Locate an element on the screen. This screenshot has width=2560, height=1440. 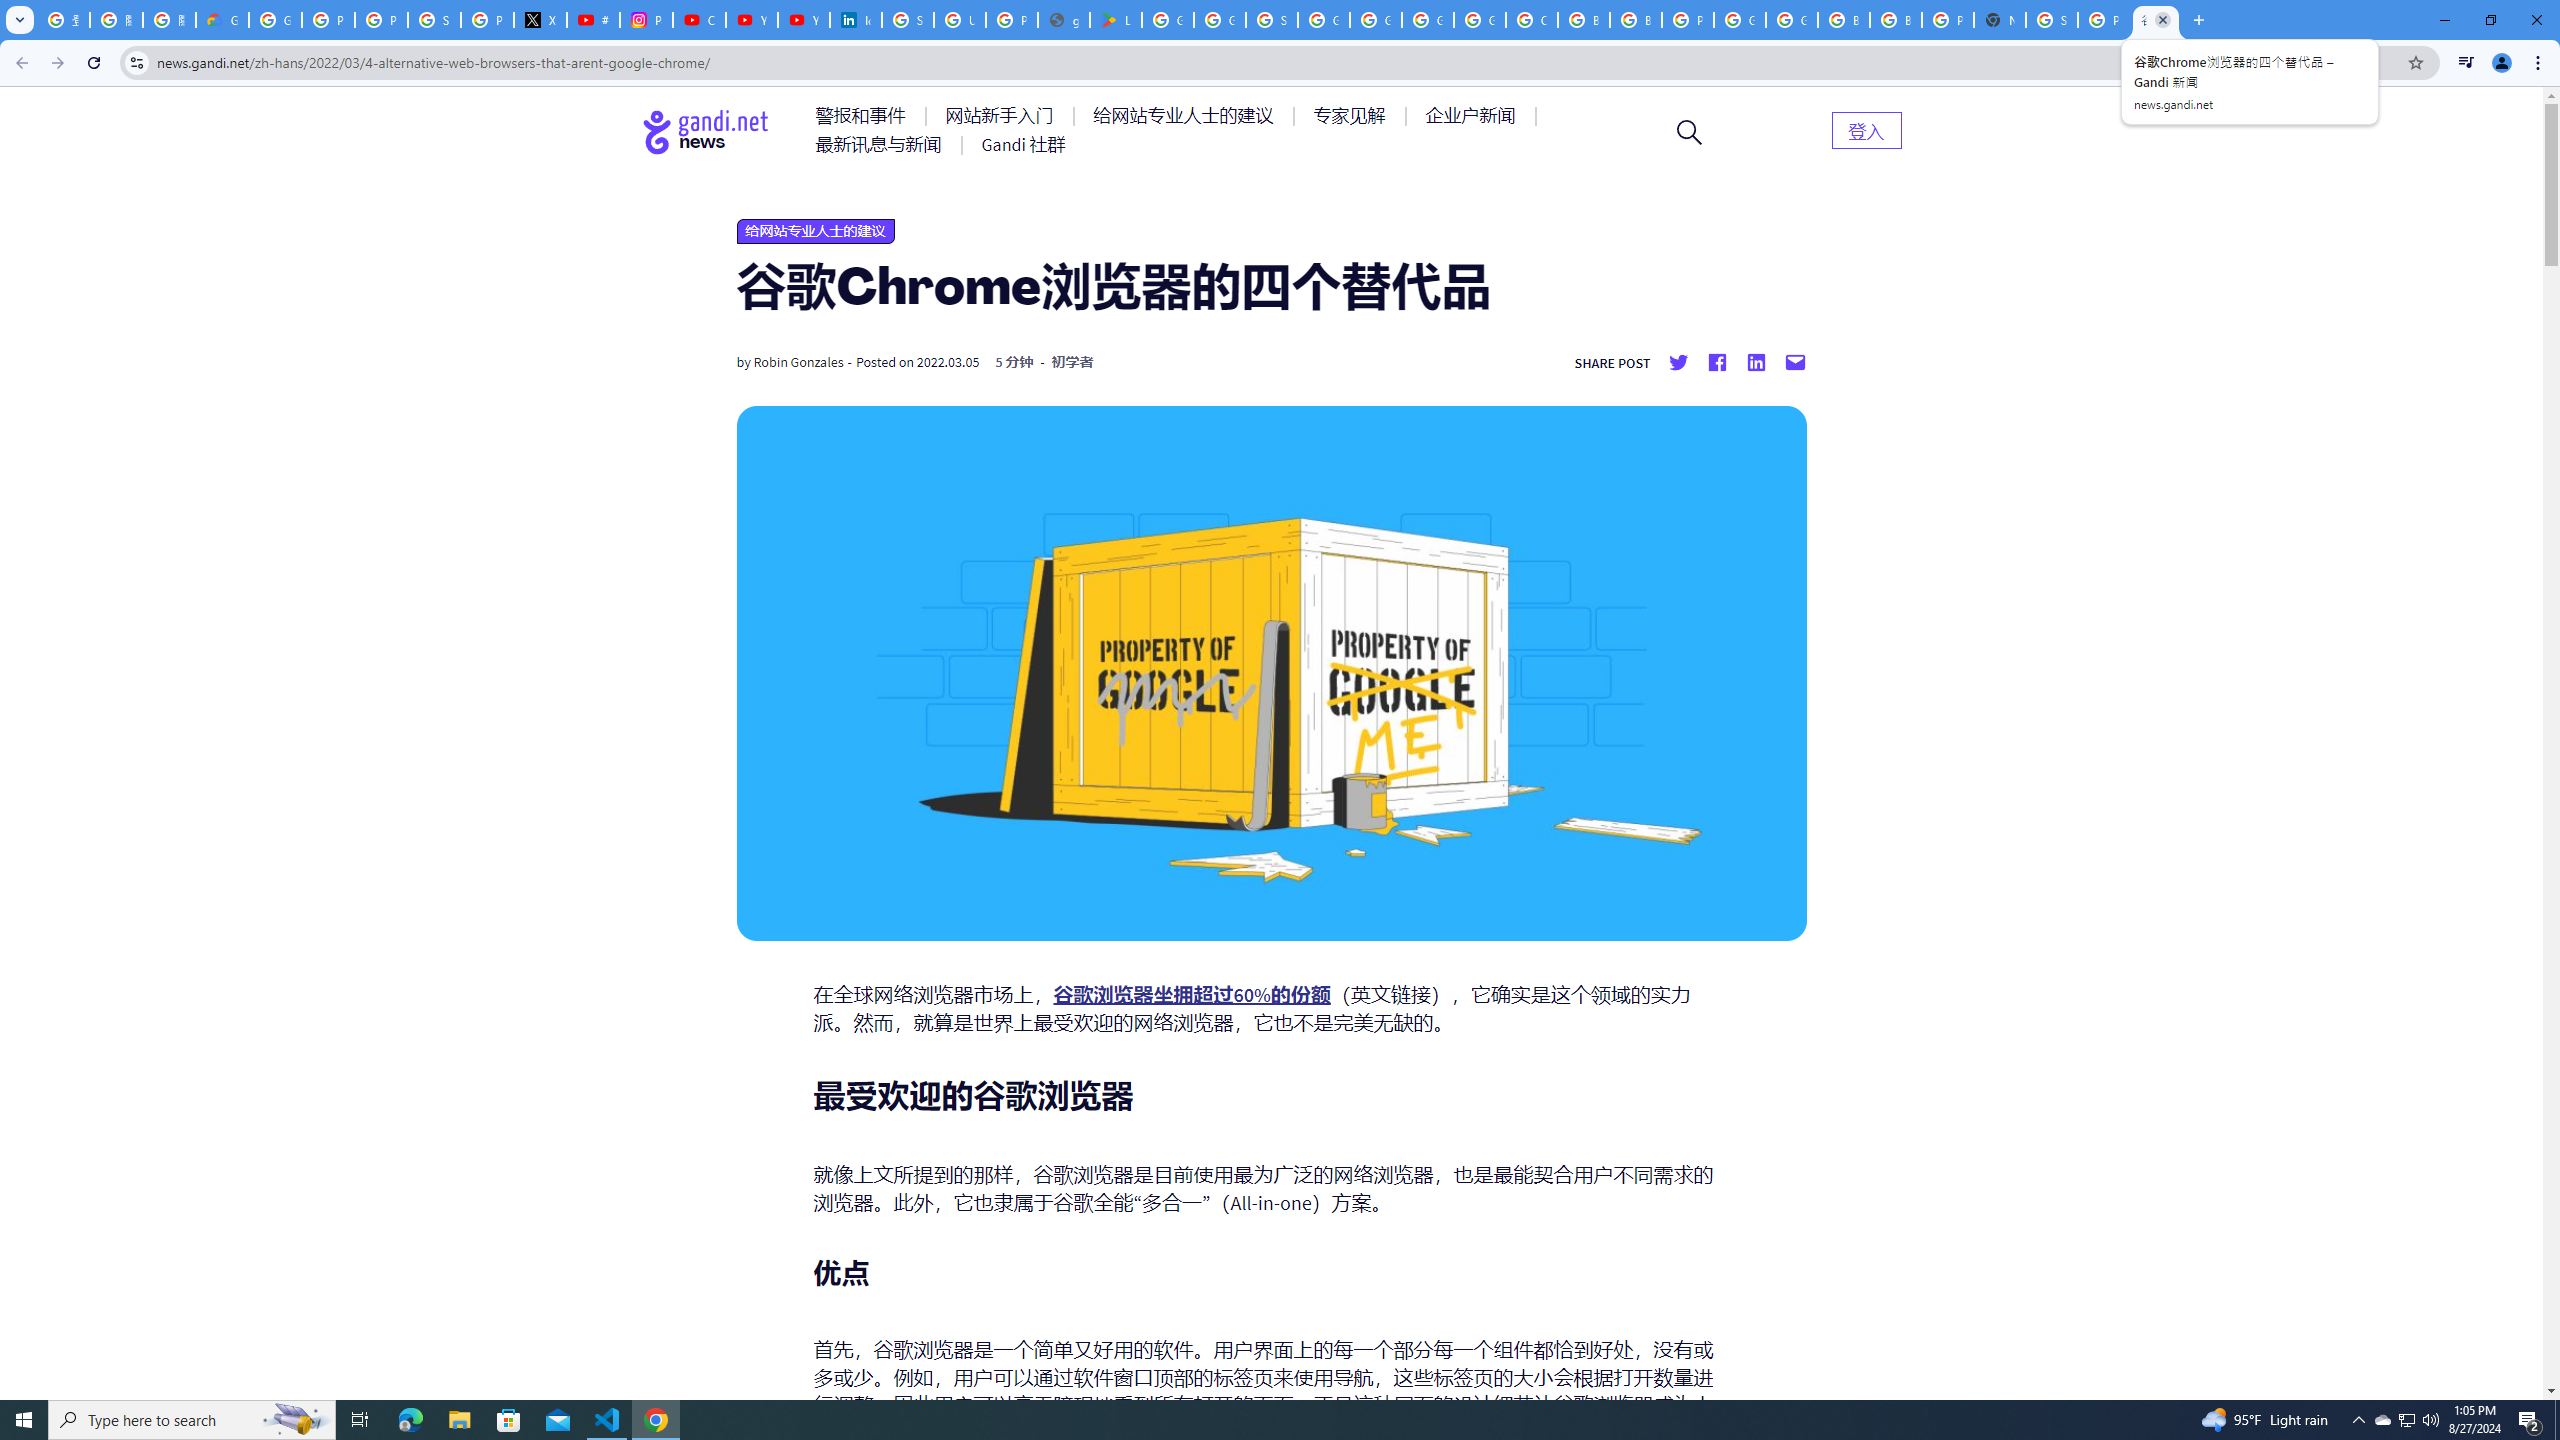
AutomationID: menu-item-77765 is located at coordinates (1474, 116).